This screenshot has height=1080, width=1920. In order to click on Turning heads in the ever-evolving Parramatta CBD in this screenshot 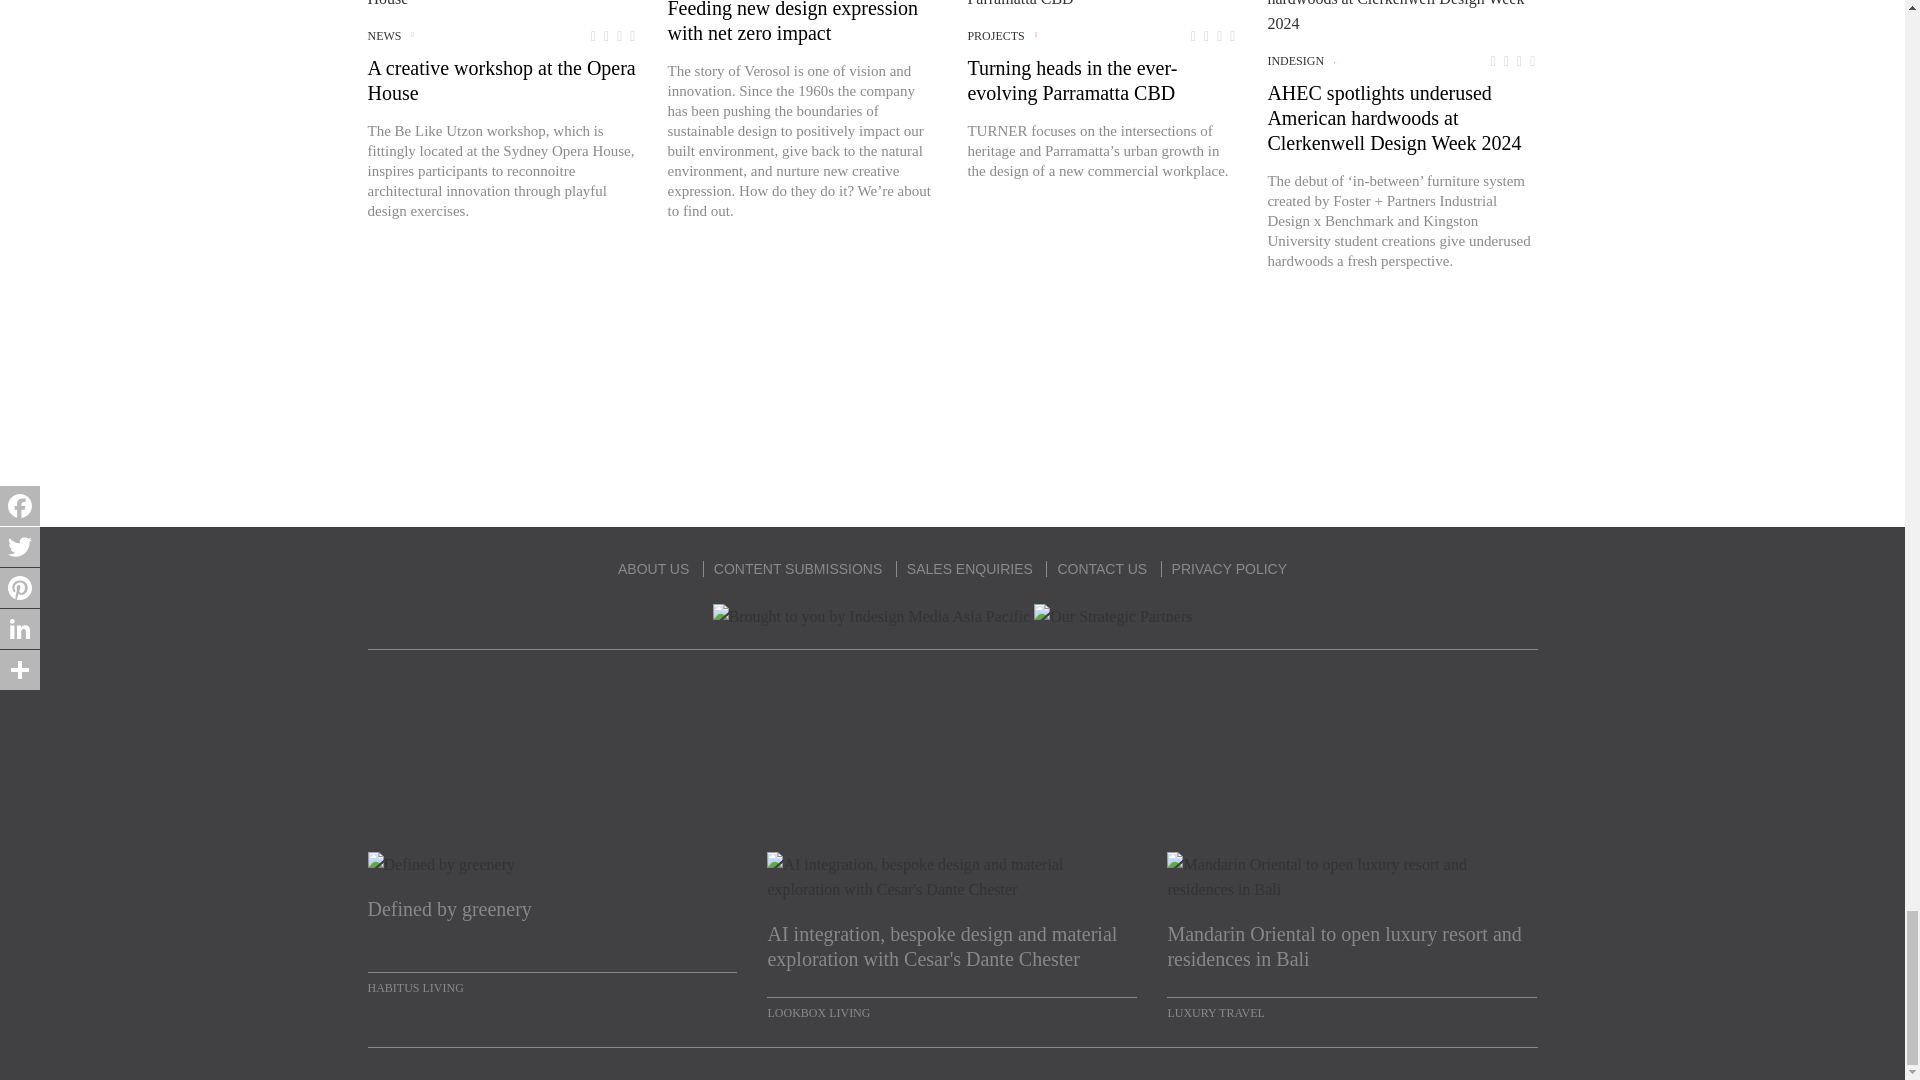, I will do `click(1102, 5)`.